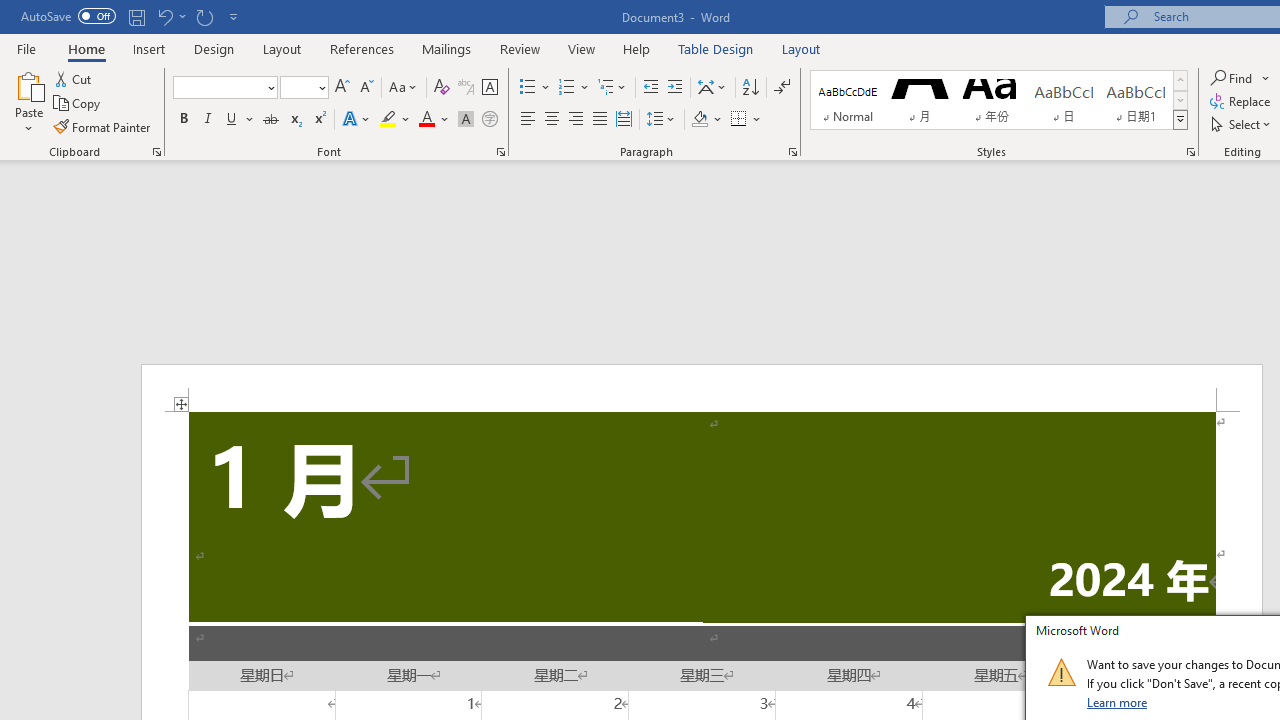  Describe the element at coordinates (1180, 100) in the screenshot. I see `Row Down` at that location.